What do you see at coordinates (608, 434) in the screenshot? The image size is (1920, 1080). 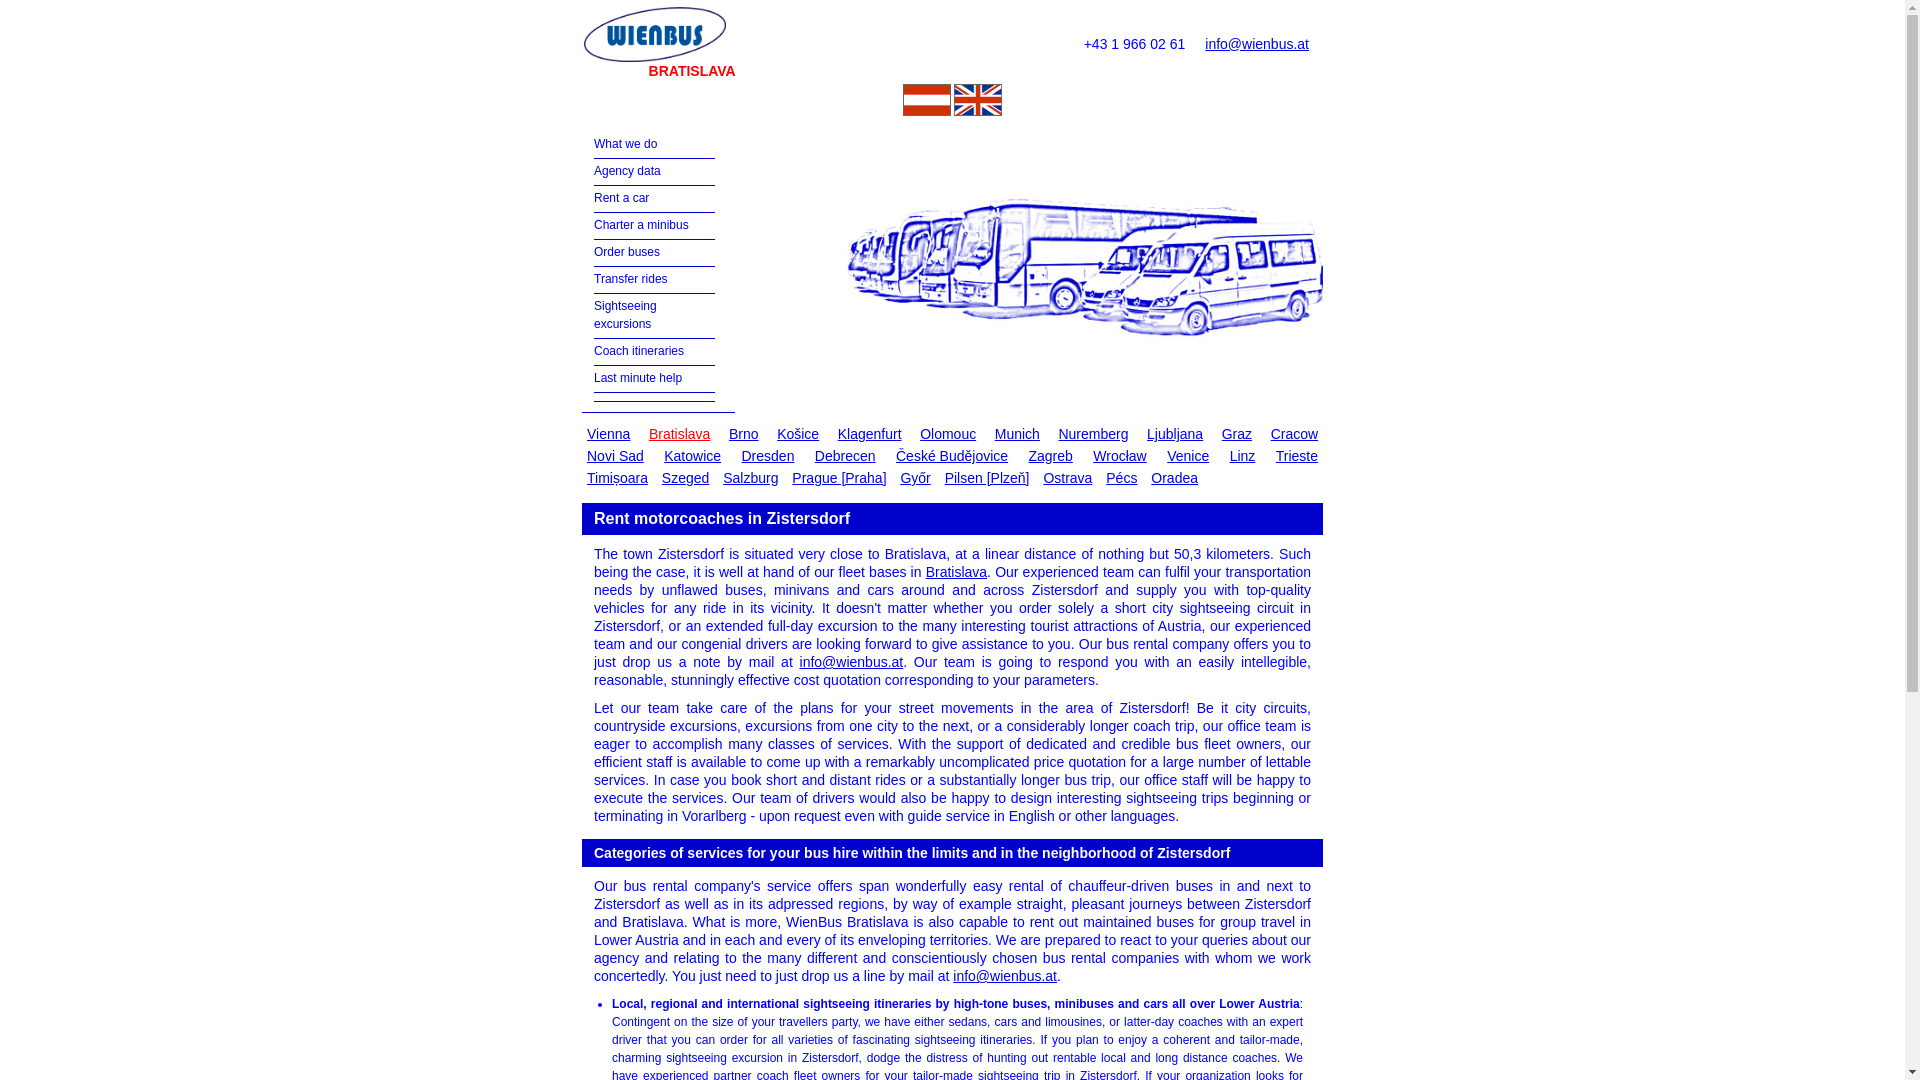 I see `Charter buses with driver in Vienna` at bounding box center [608, 434].